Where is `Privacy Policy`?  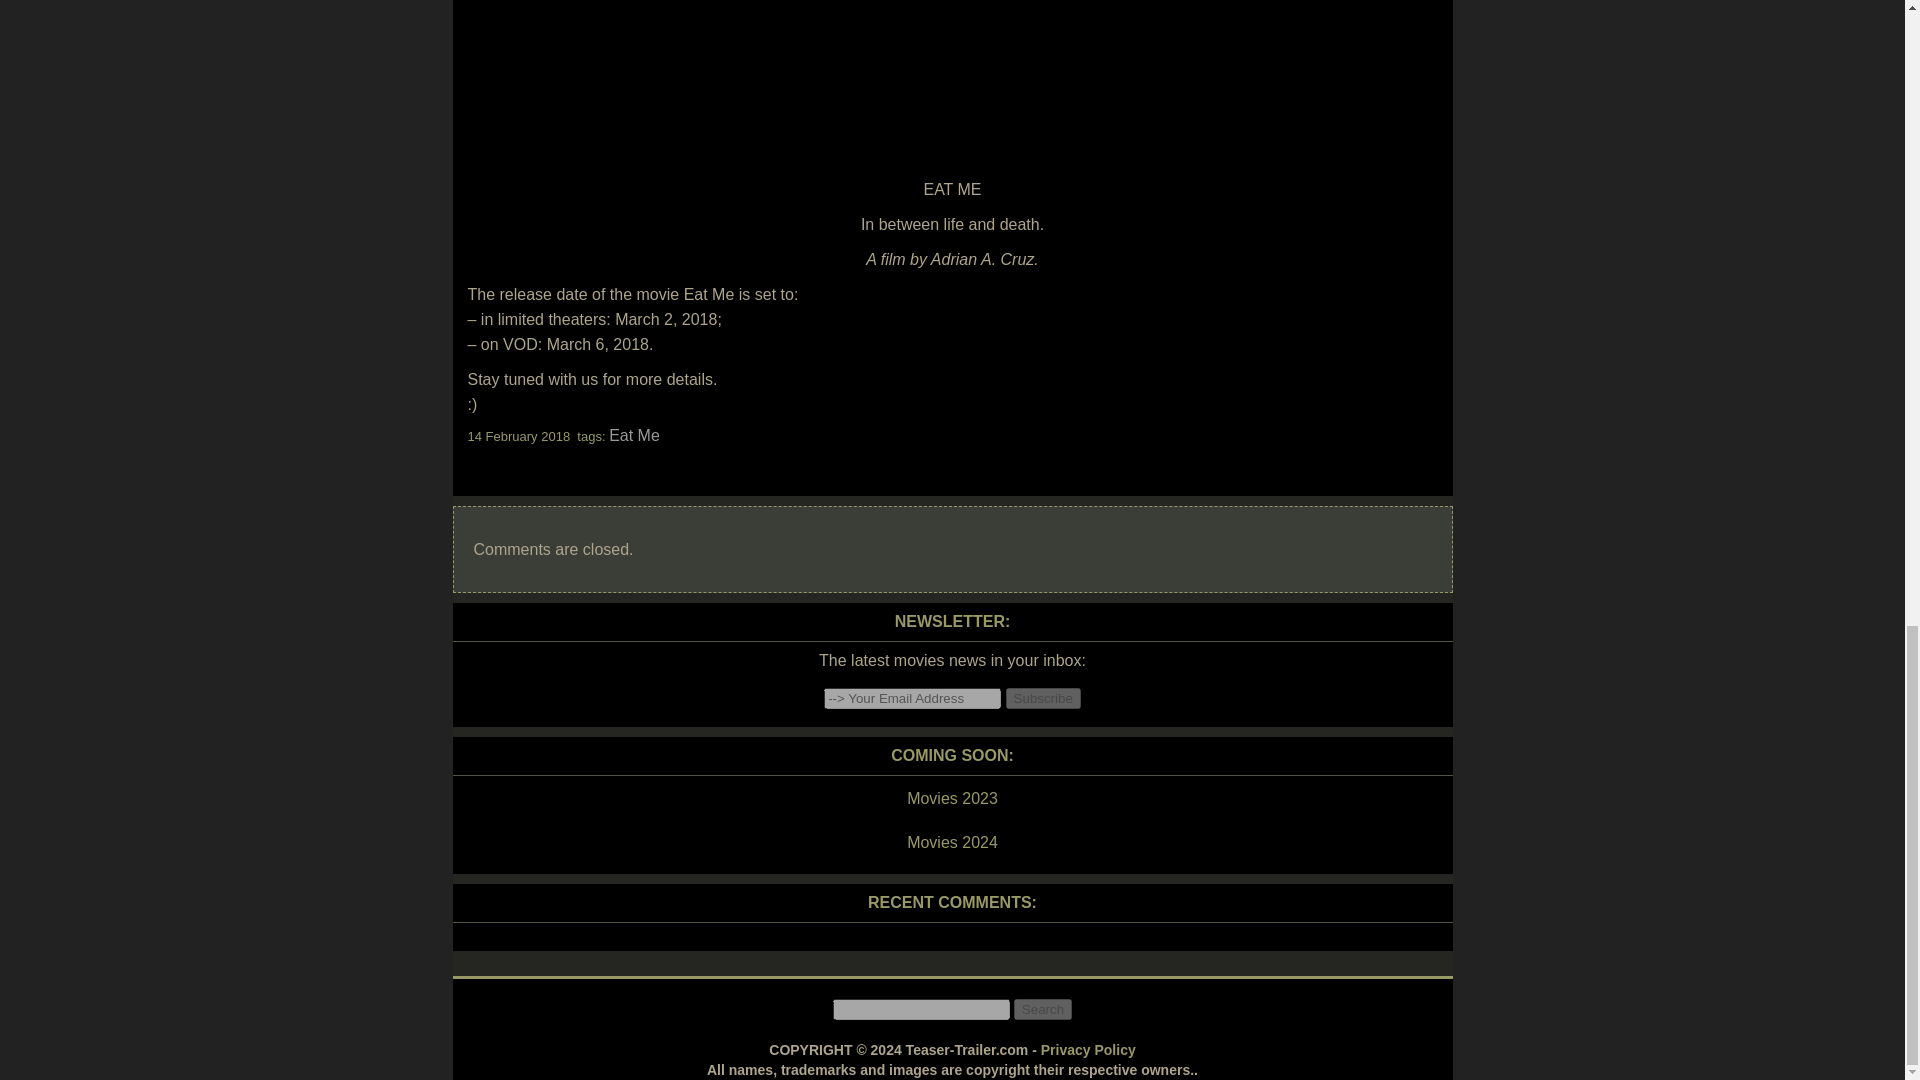 Privacy Policy is located at coordinates (1088, 1050).